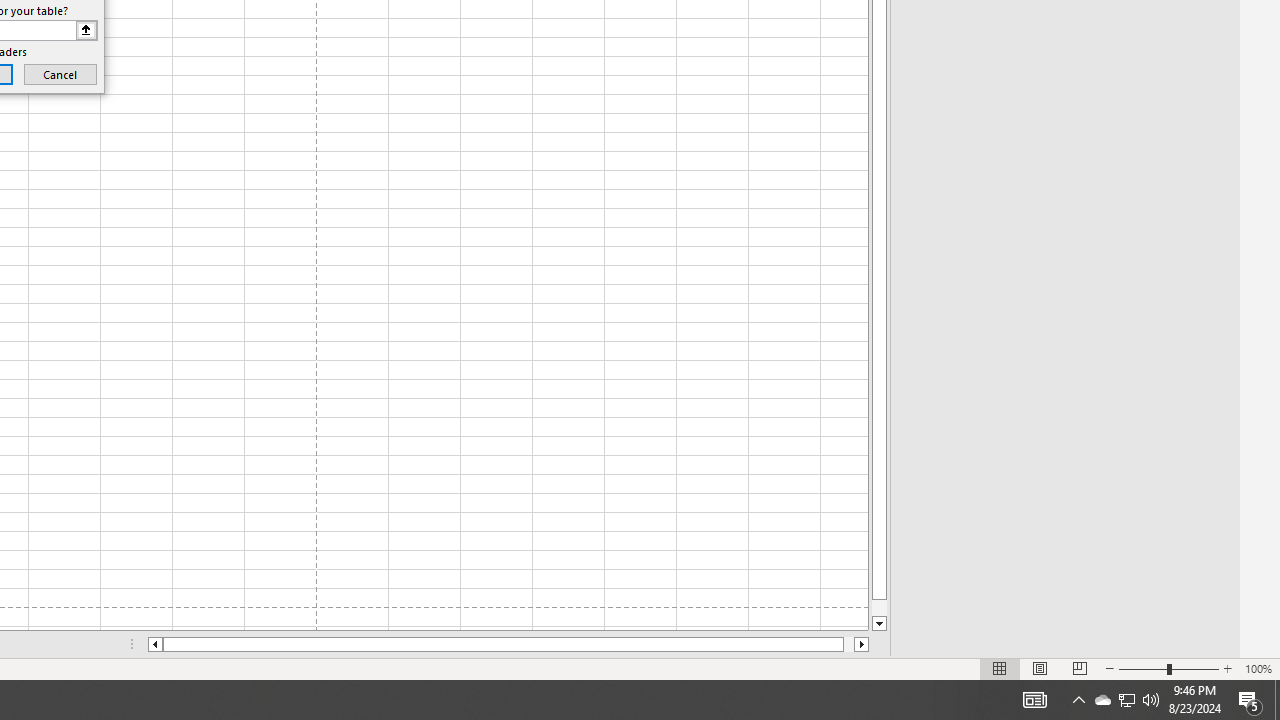 This screenshot has width=1280, height=720. I want to click on Zoom In, so click(1227, 668).